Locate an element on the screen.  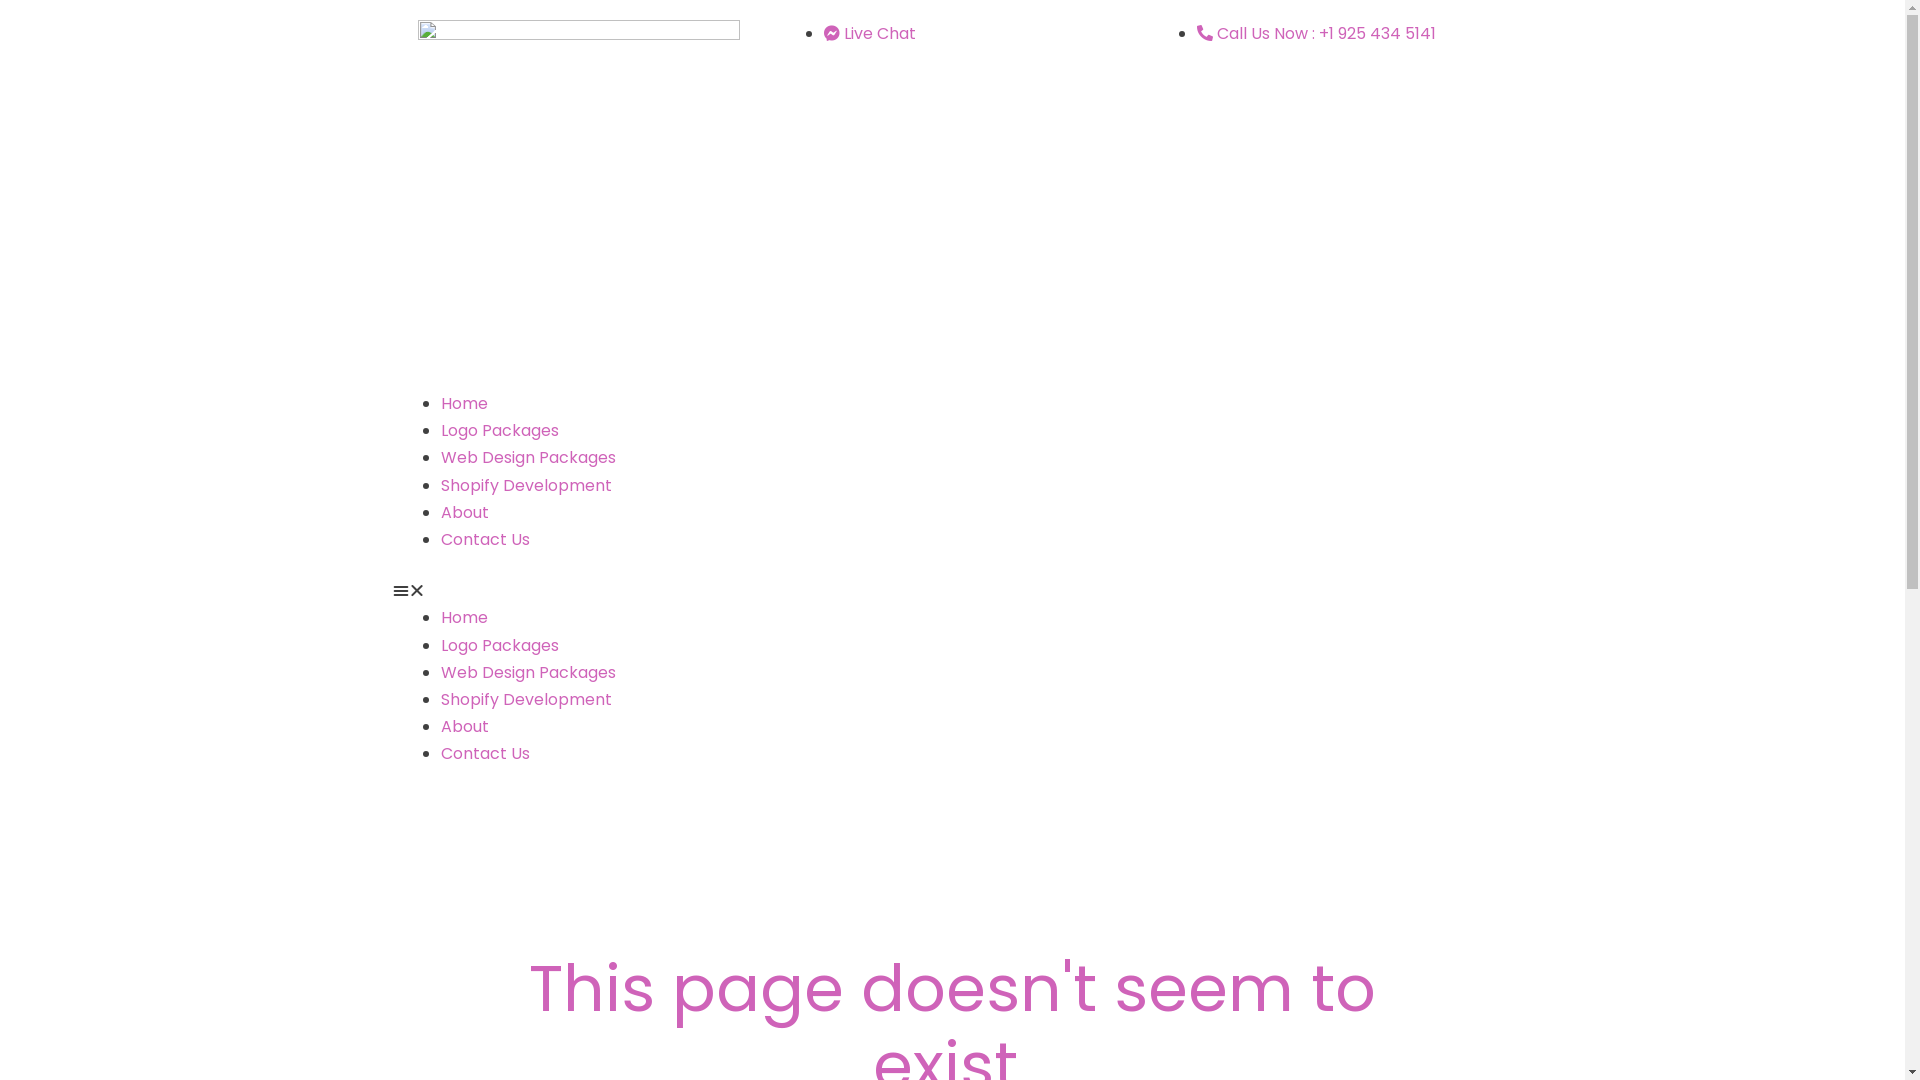
About is located at coordinates (464, 726).